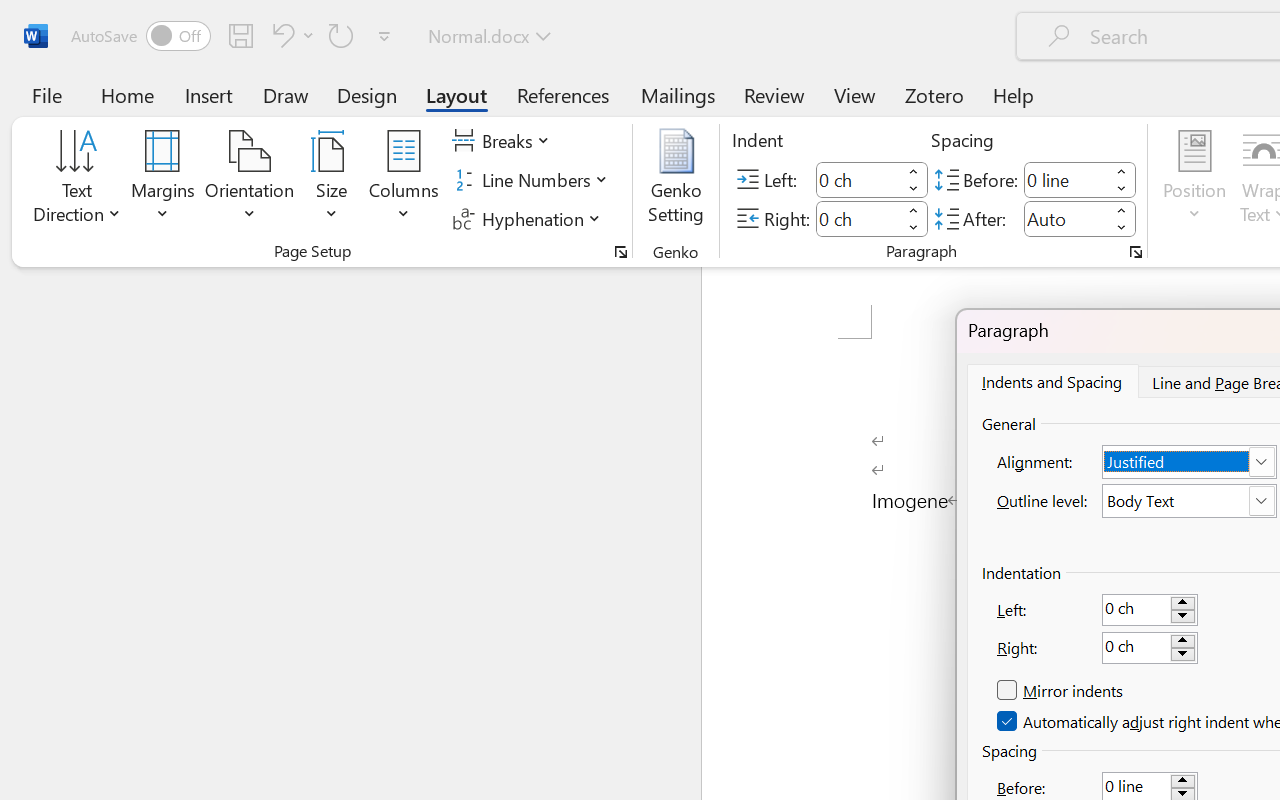  Describe the element at coordinates (163, 180) in the screenshot. I see `Margins` at that location.